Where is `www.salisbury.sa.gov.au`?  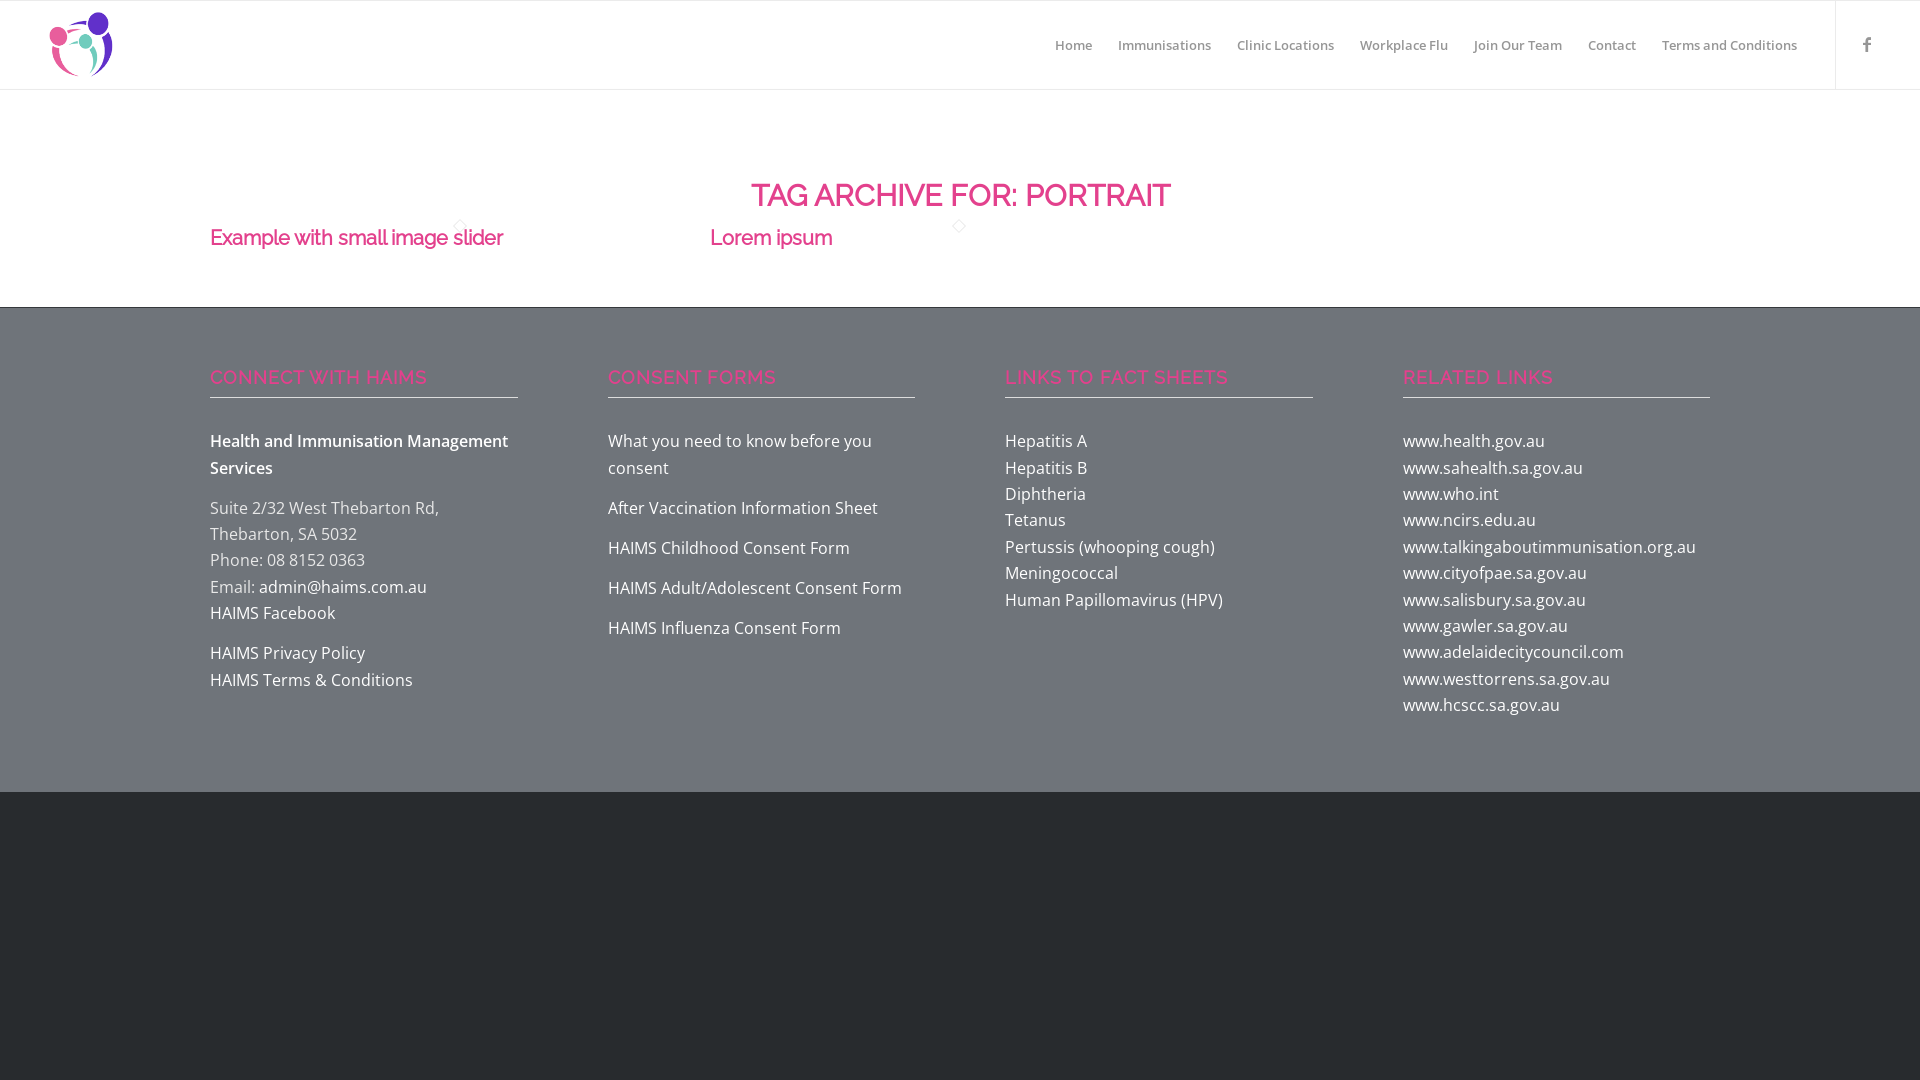 www.salisbury.sa.gov.au is located at coordinates (1494, 600).